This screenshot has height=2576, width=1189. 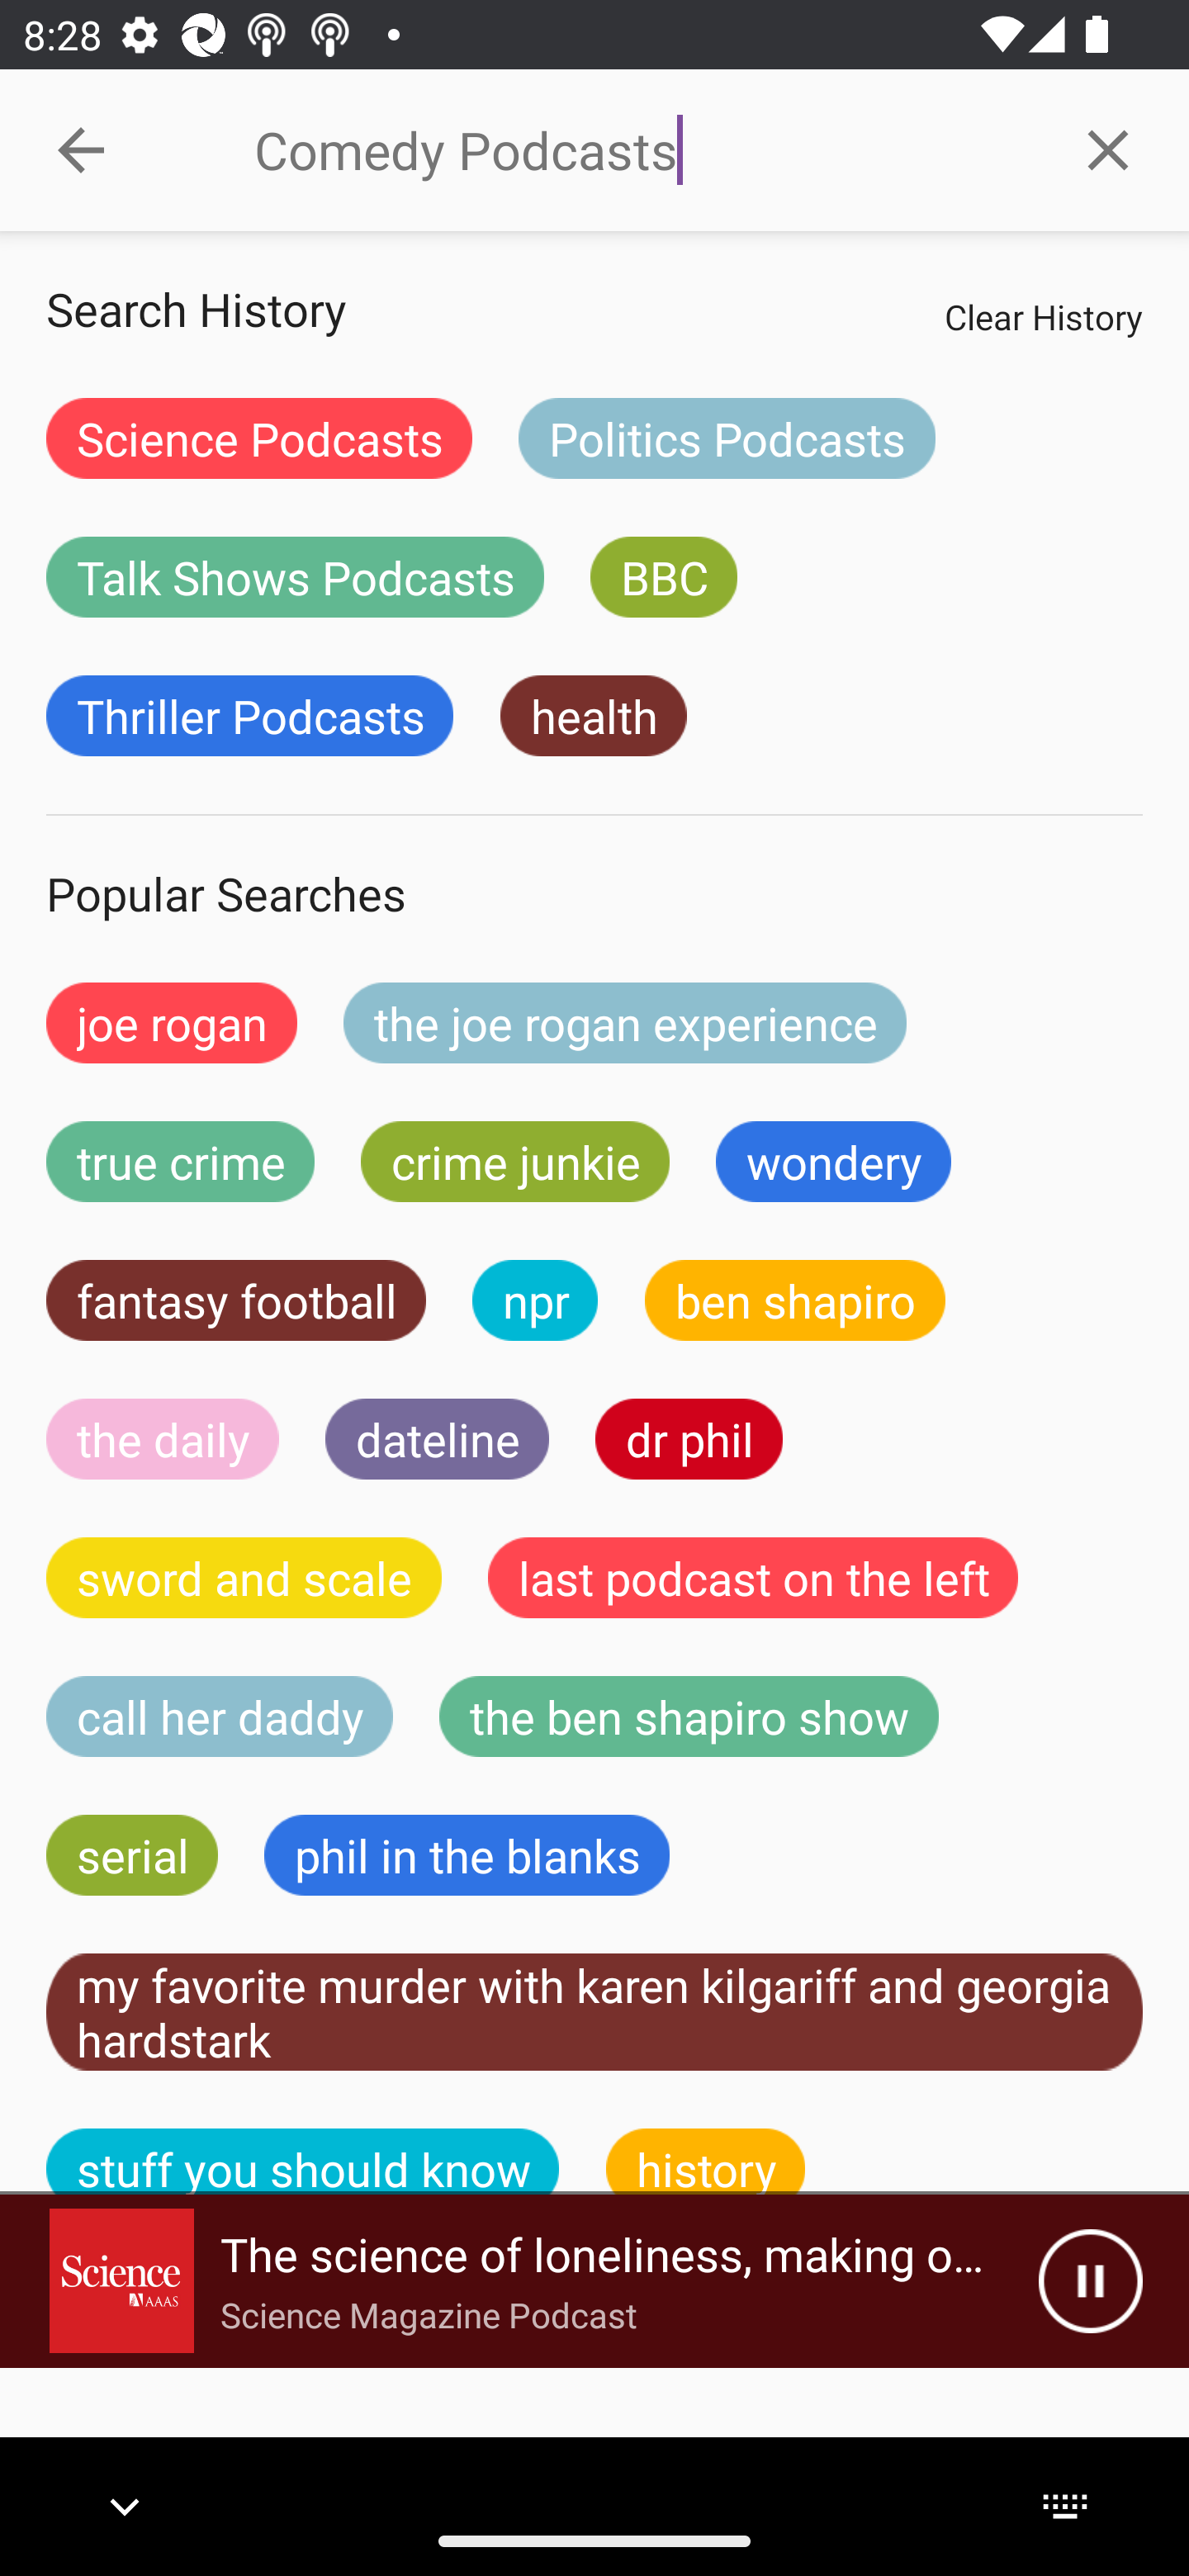 I want to click on phil in the blanks, so click(x=466, y=1854).